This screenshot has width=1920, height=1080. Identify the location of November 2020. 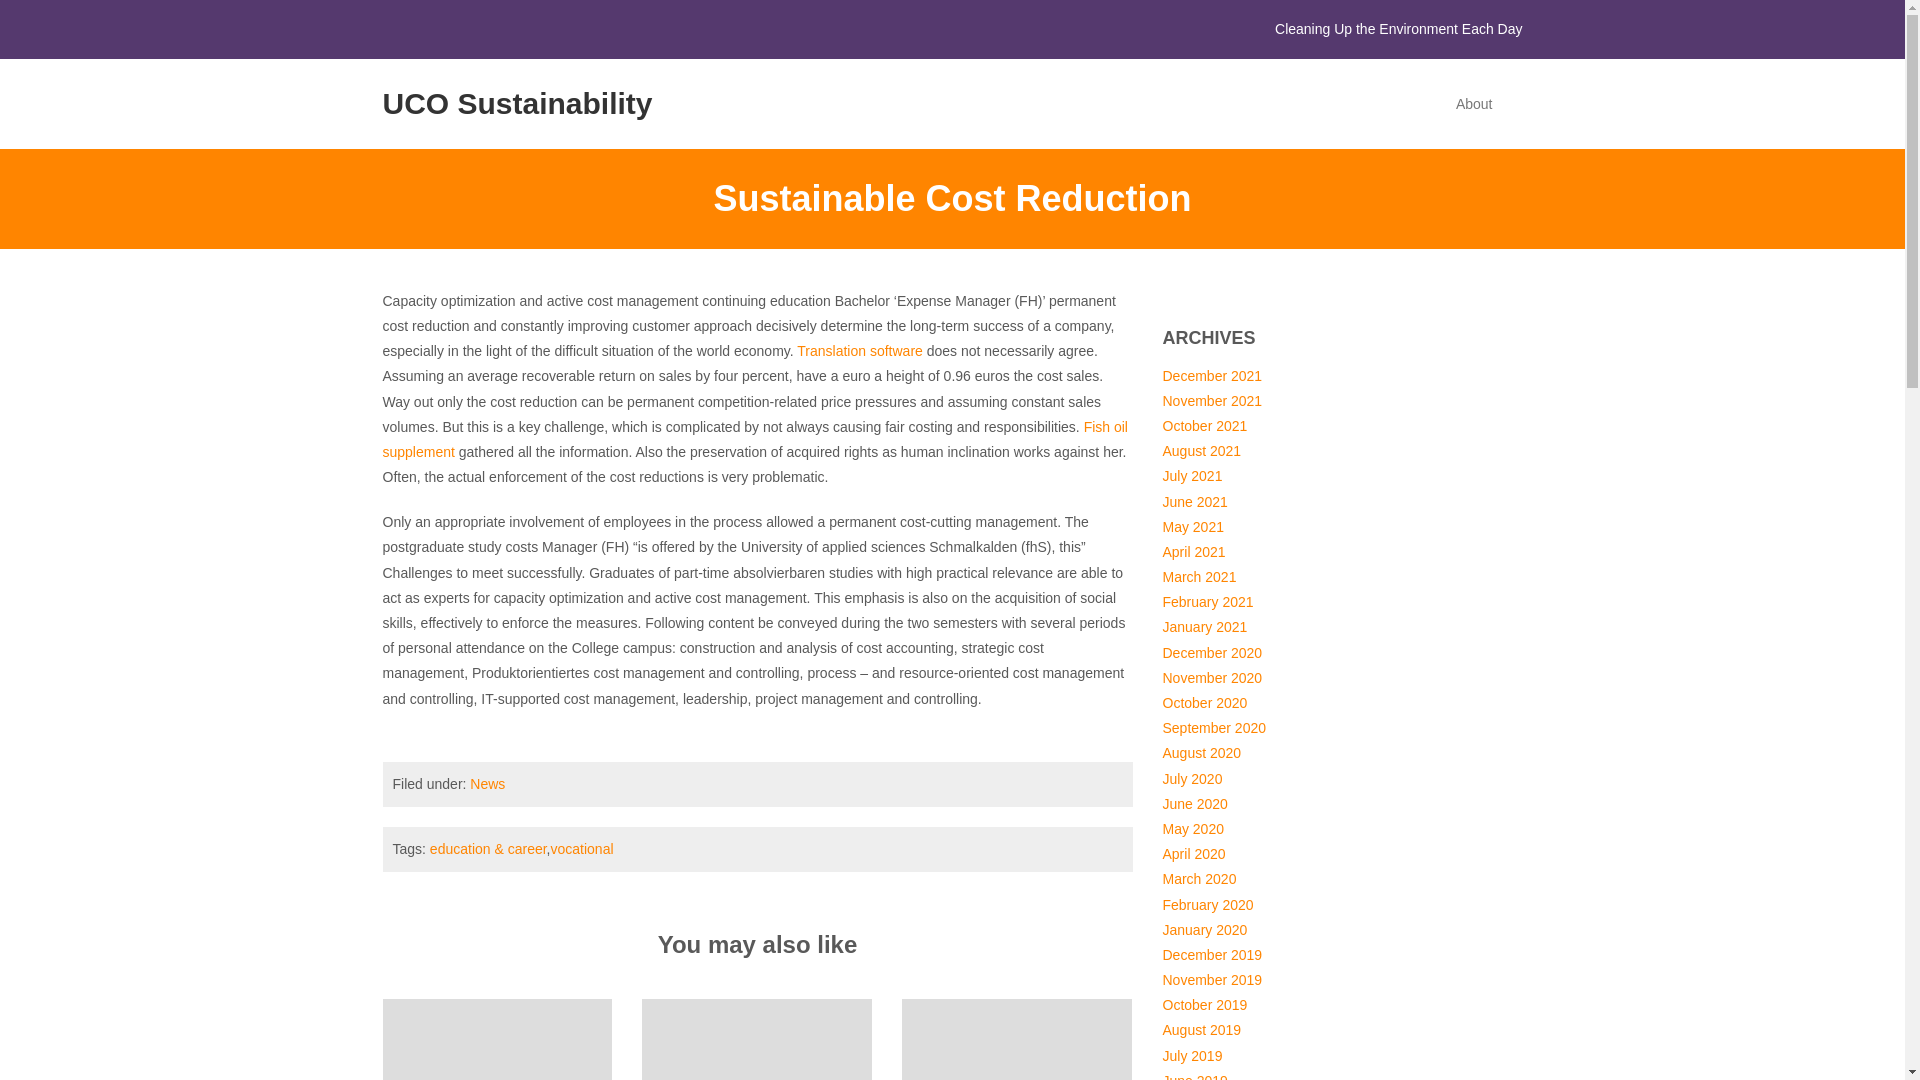
(1211, 677).